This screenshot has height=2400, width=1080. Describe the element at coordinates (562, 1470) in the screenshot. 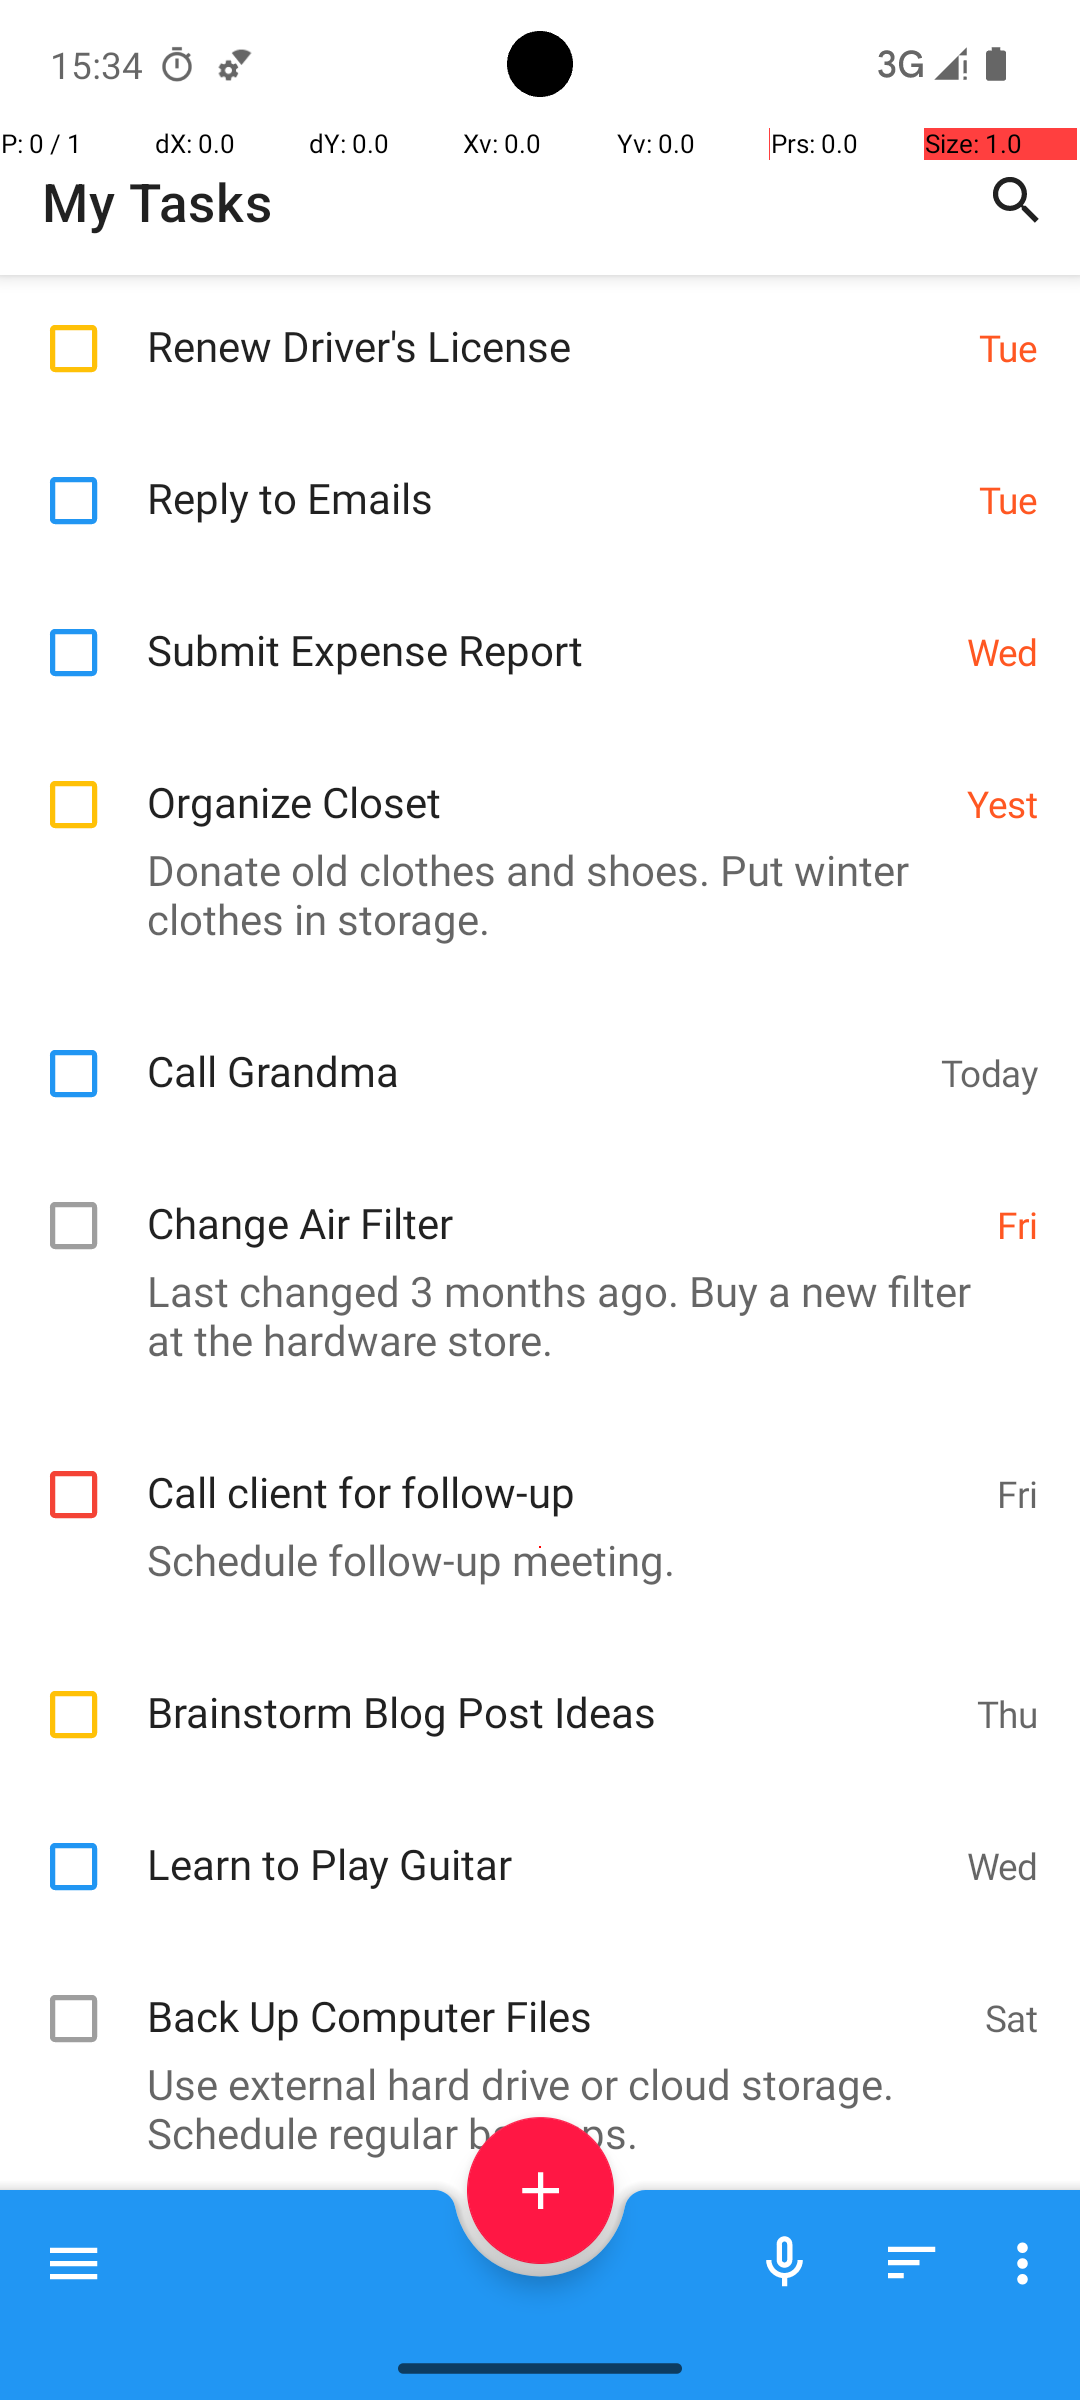

I see `Call client for follow-up` at that location.